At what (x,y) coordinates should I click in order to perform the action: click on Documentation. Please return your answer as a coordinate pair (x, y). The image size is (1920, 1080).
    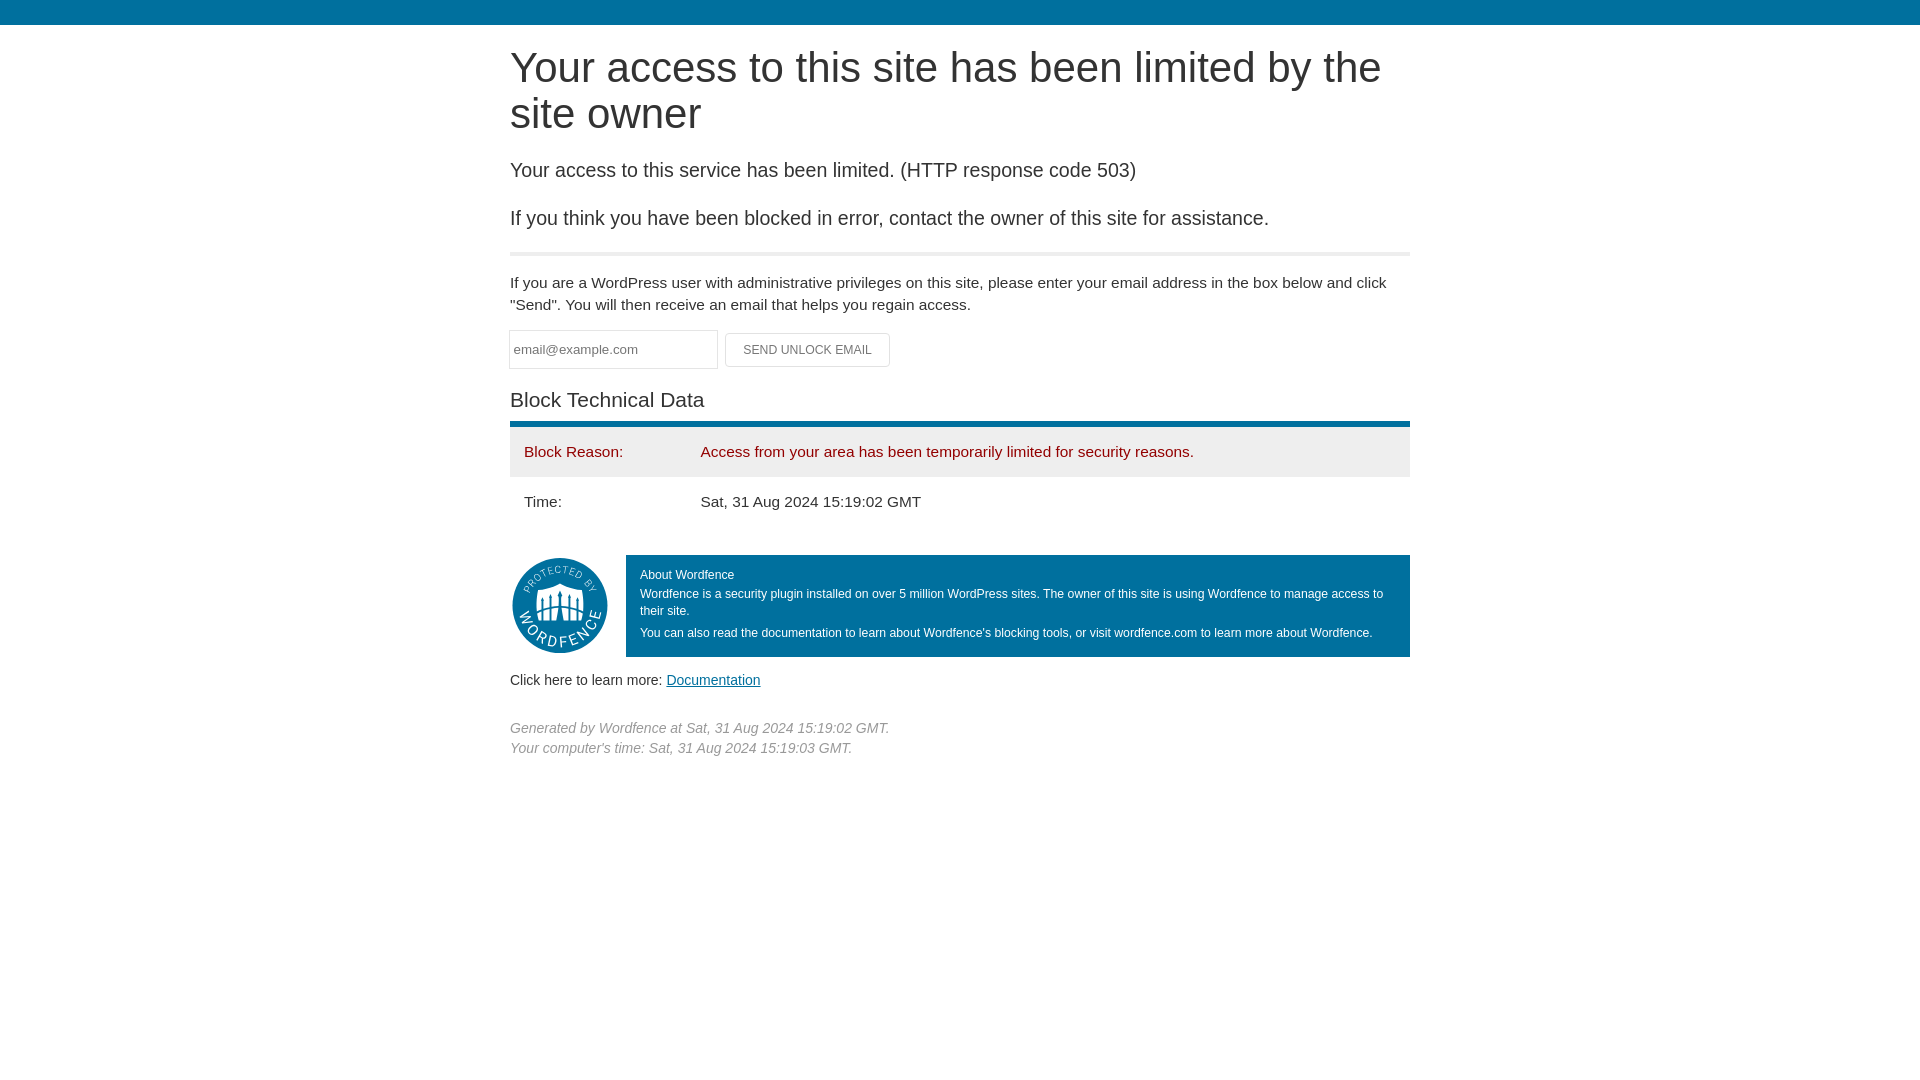
    Looking at the image, I should click on (713, 679).